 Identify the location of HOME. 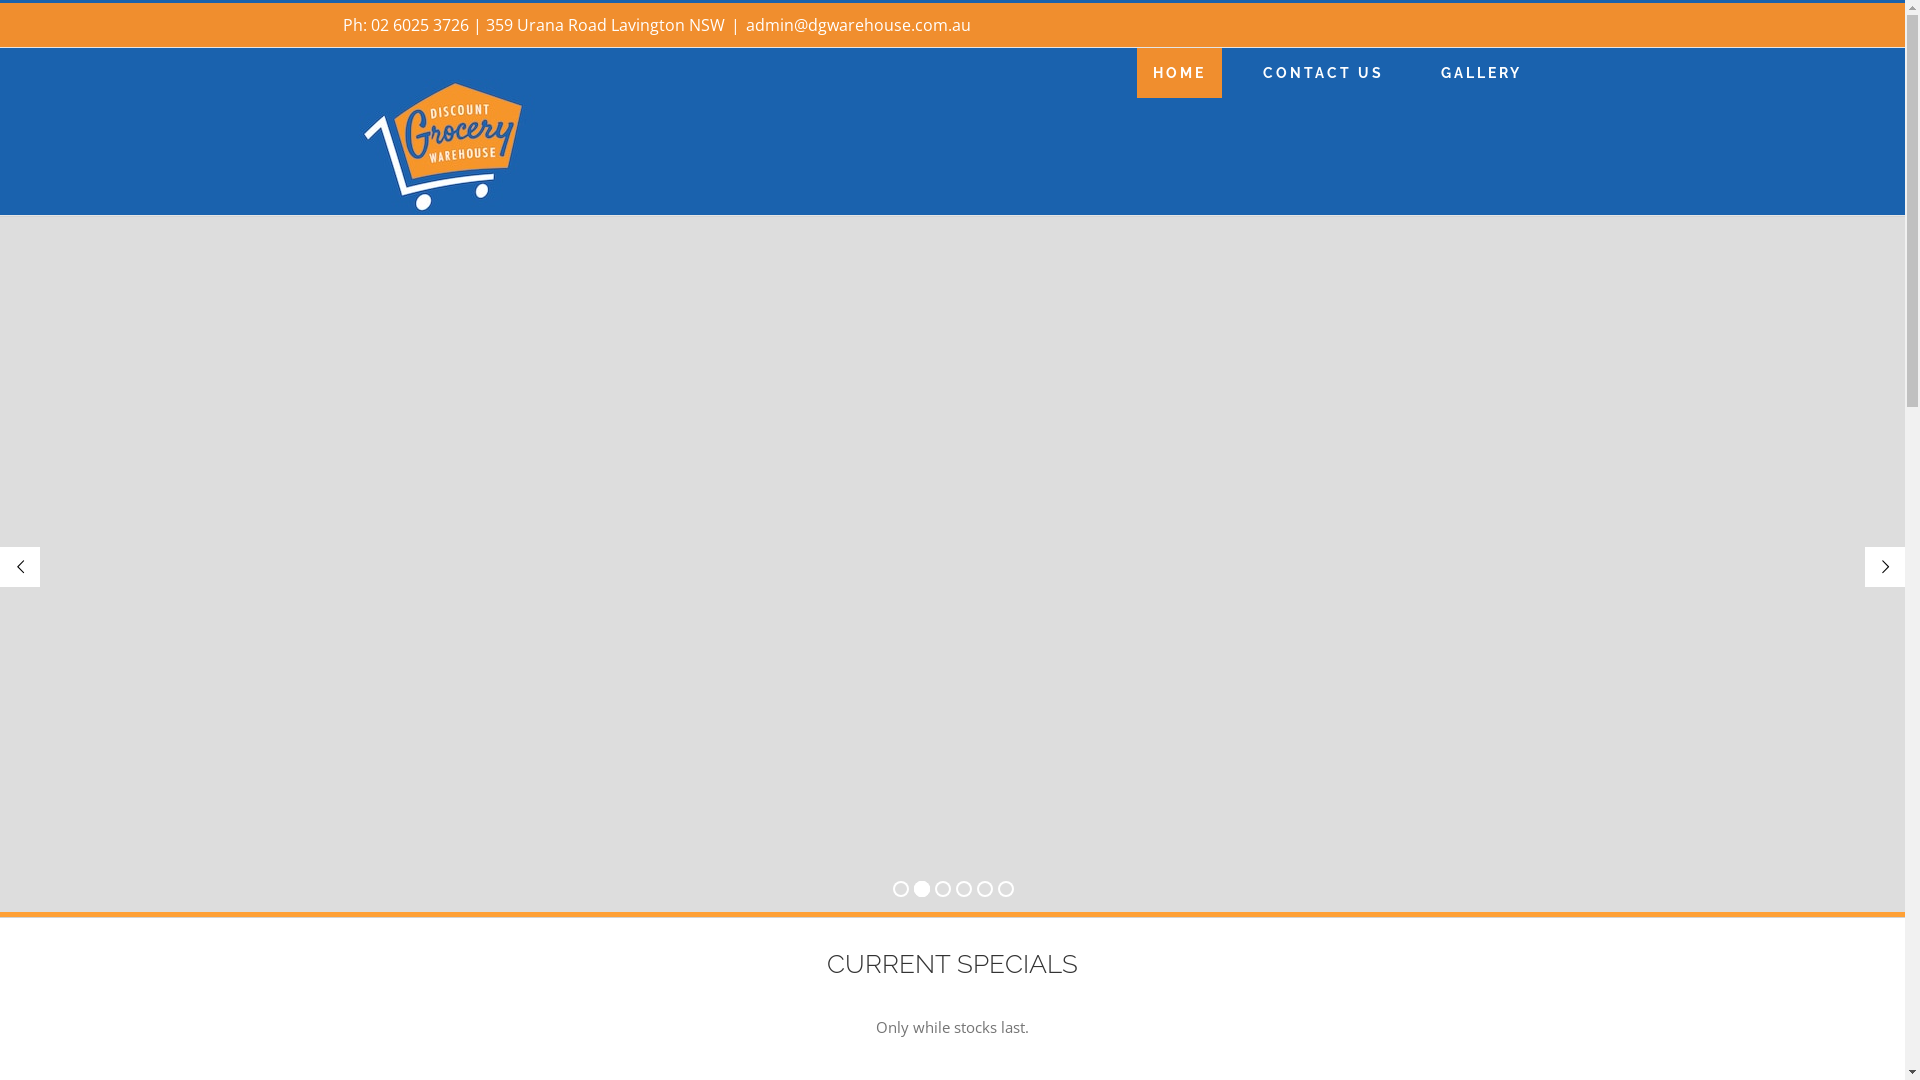
(1178, 73).